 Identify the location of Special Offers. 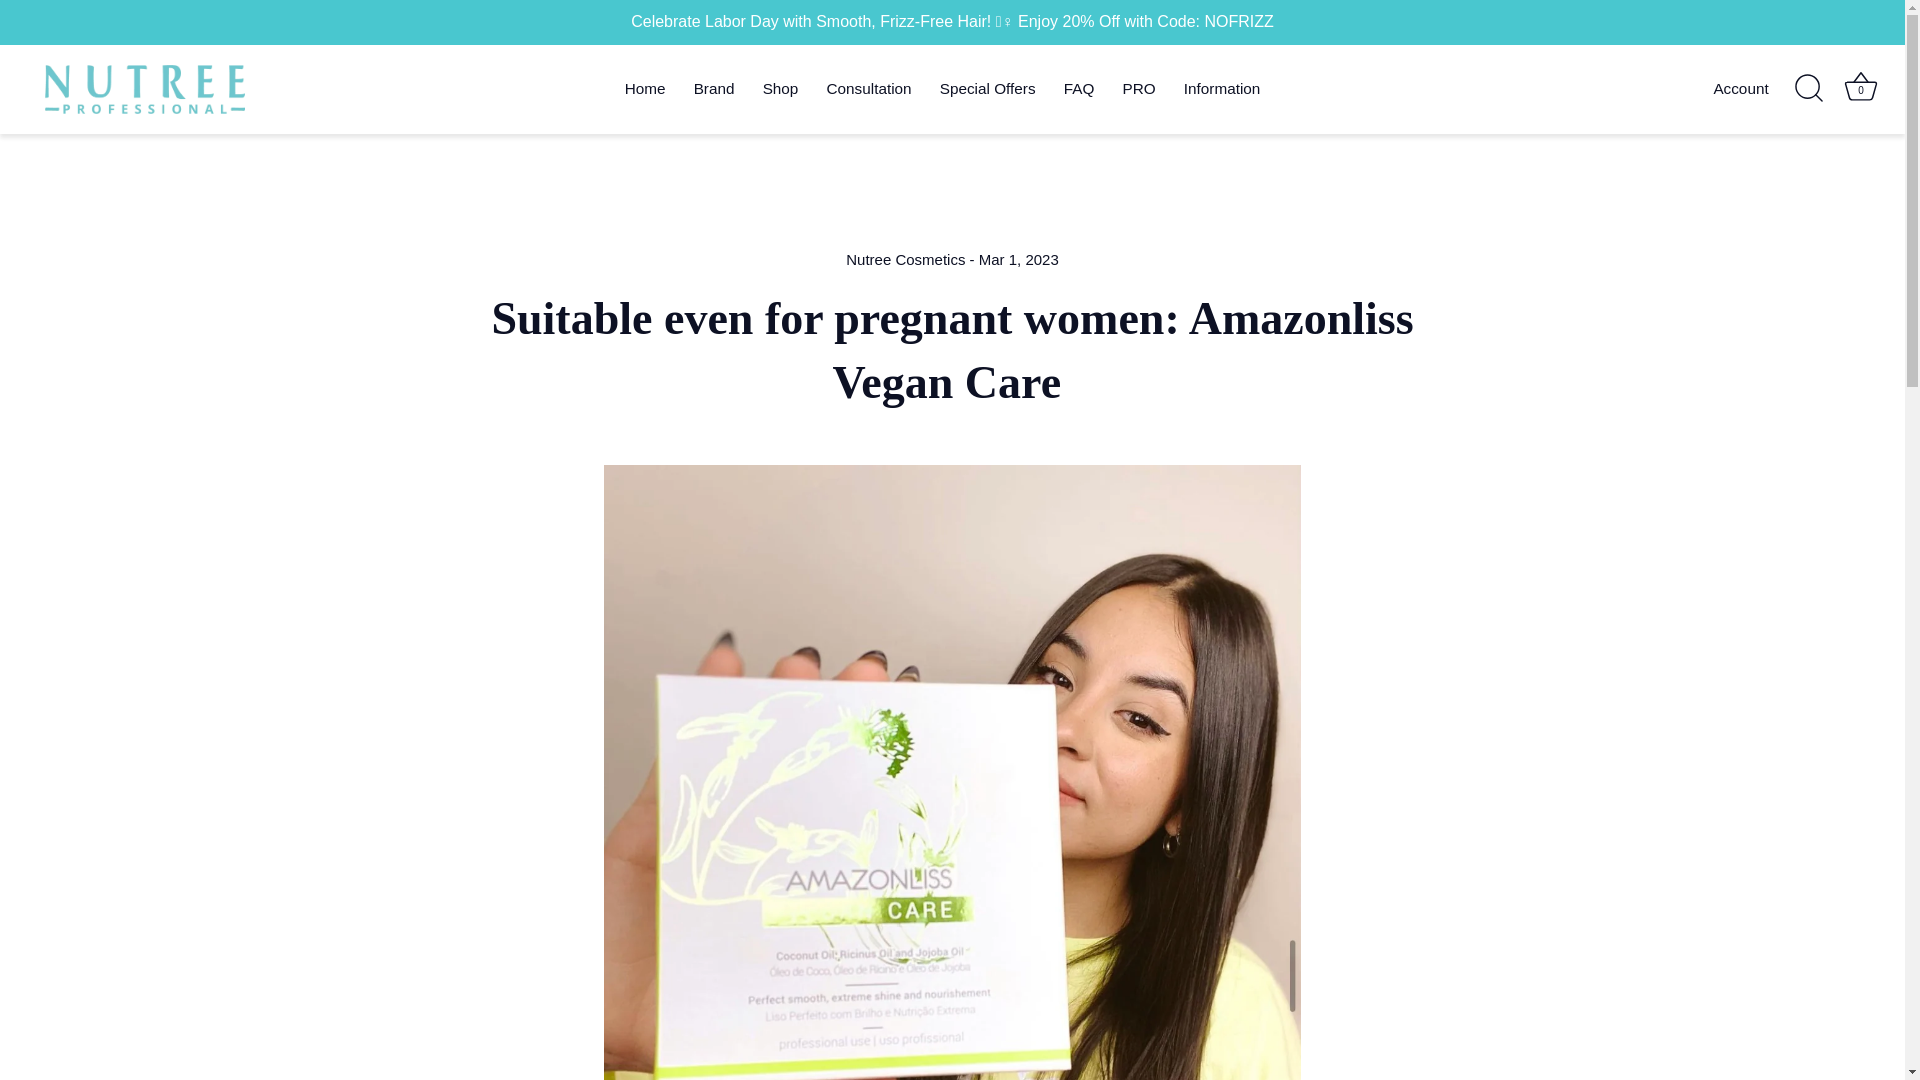
(988, 90).